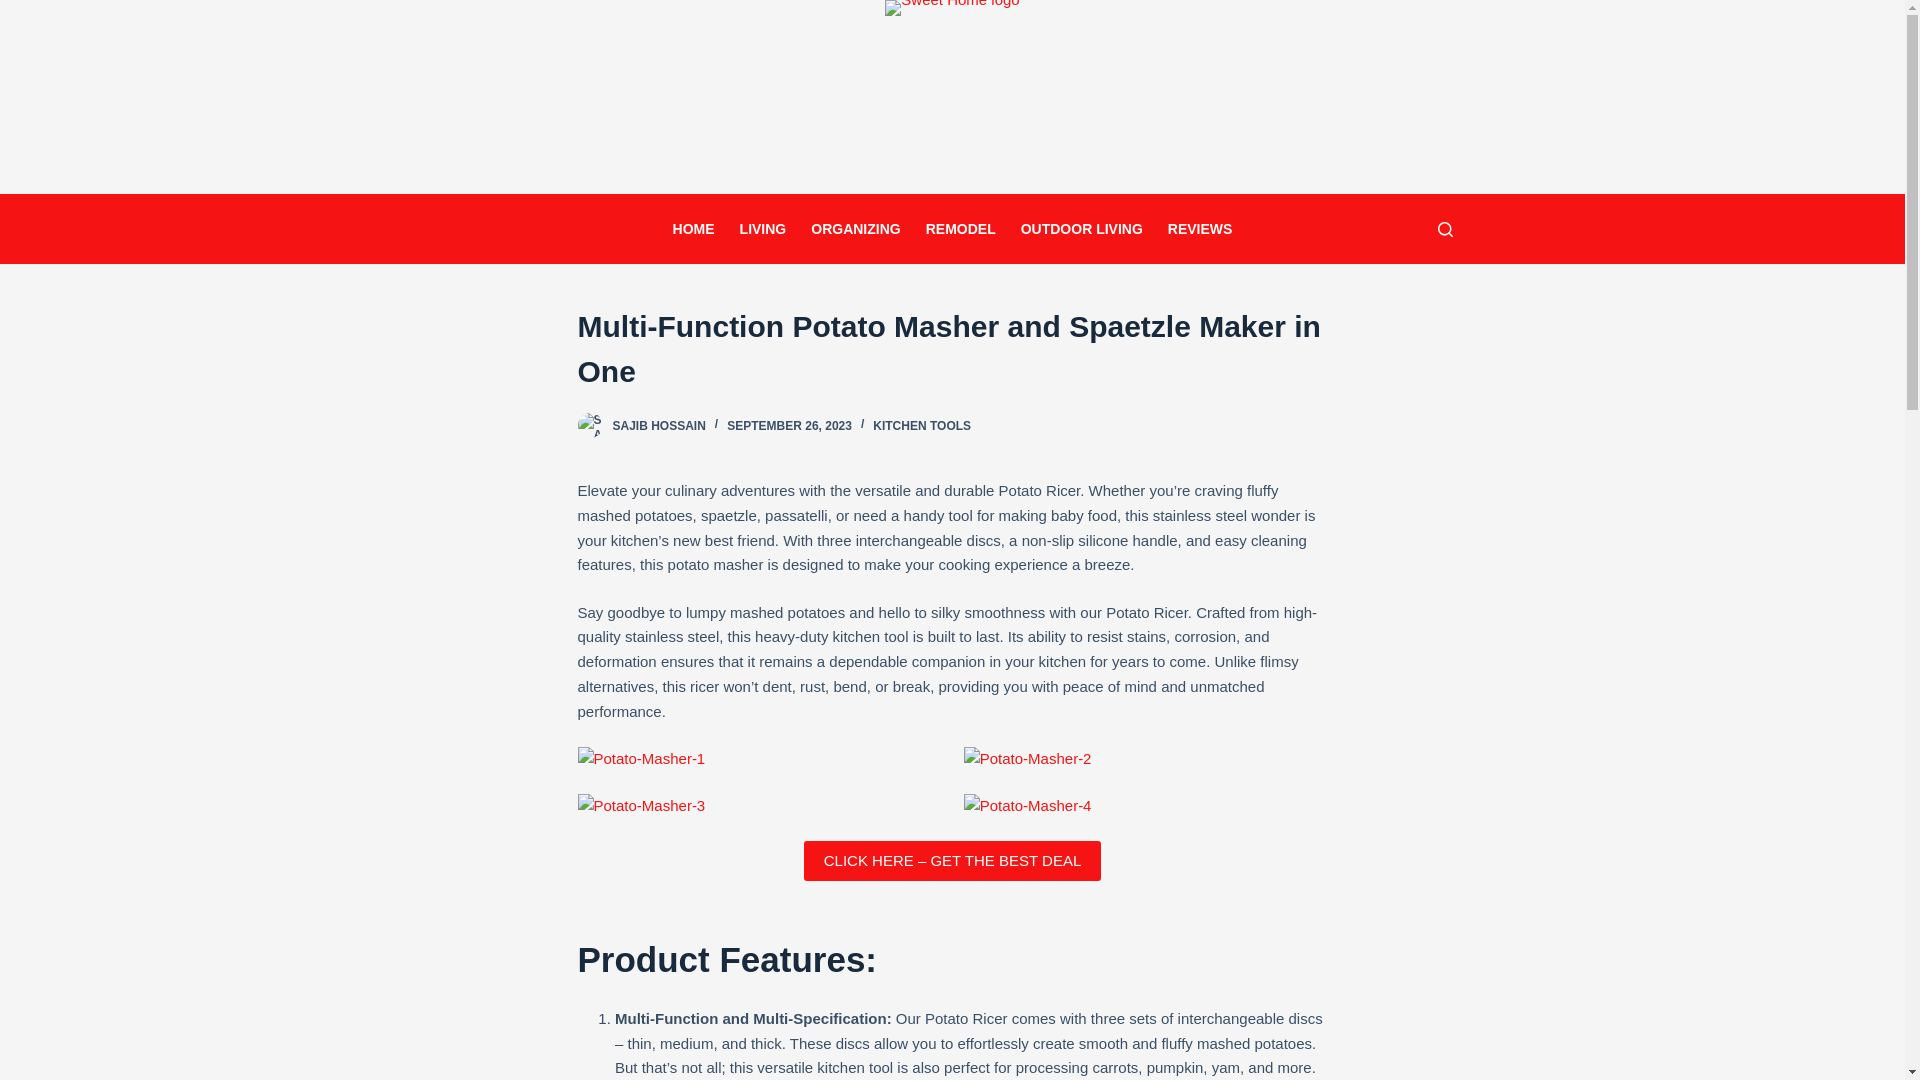 This screenshot has height=1080, width=1920. What do you see at coordinates (762, 228) in the screenshot?
I see `LIVING` at bounding box center [762, 228].